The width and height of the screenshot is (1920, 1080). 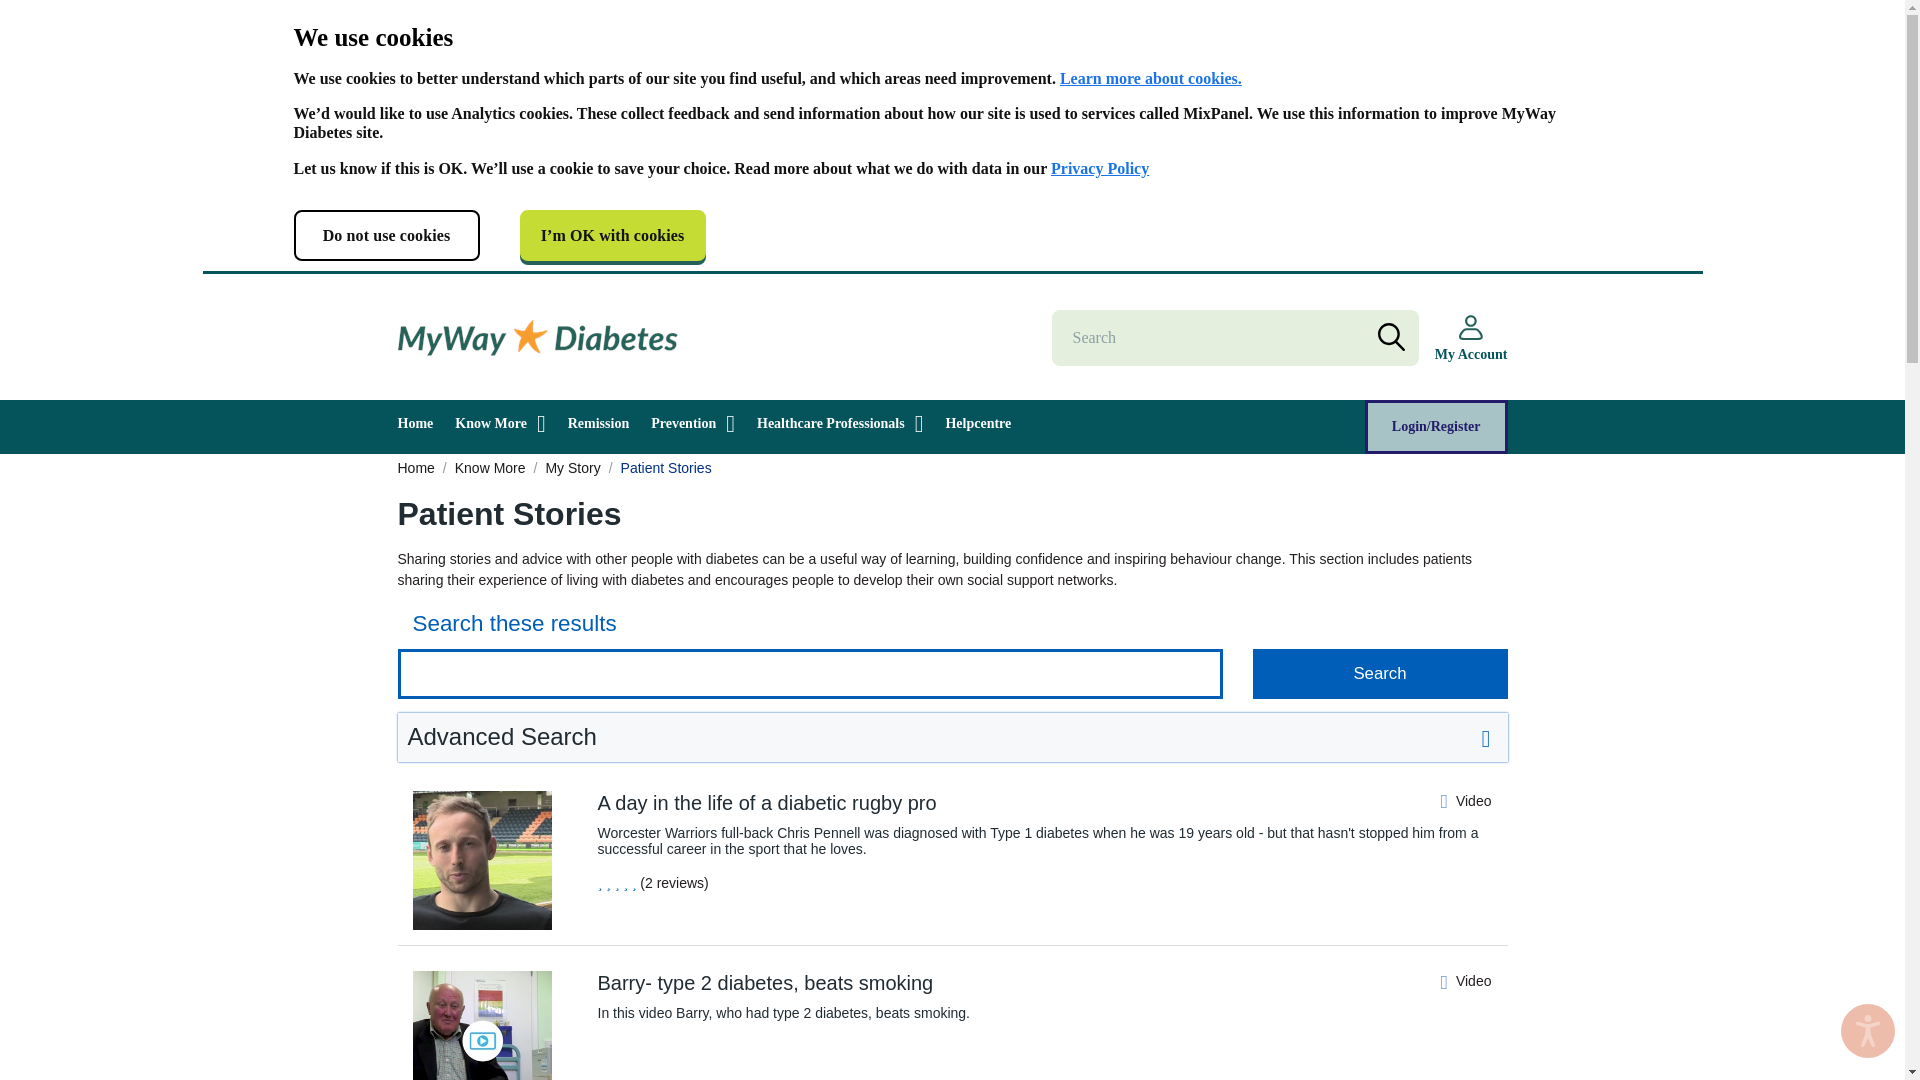 I want to click on Know More, so click(x=490, y=423).